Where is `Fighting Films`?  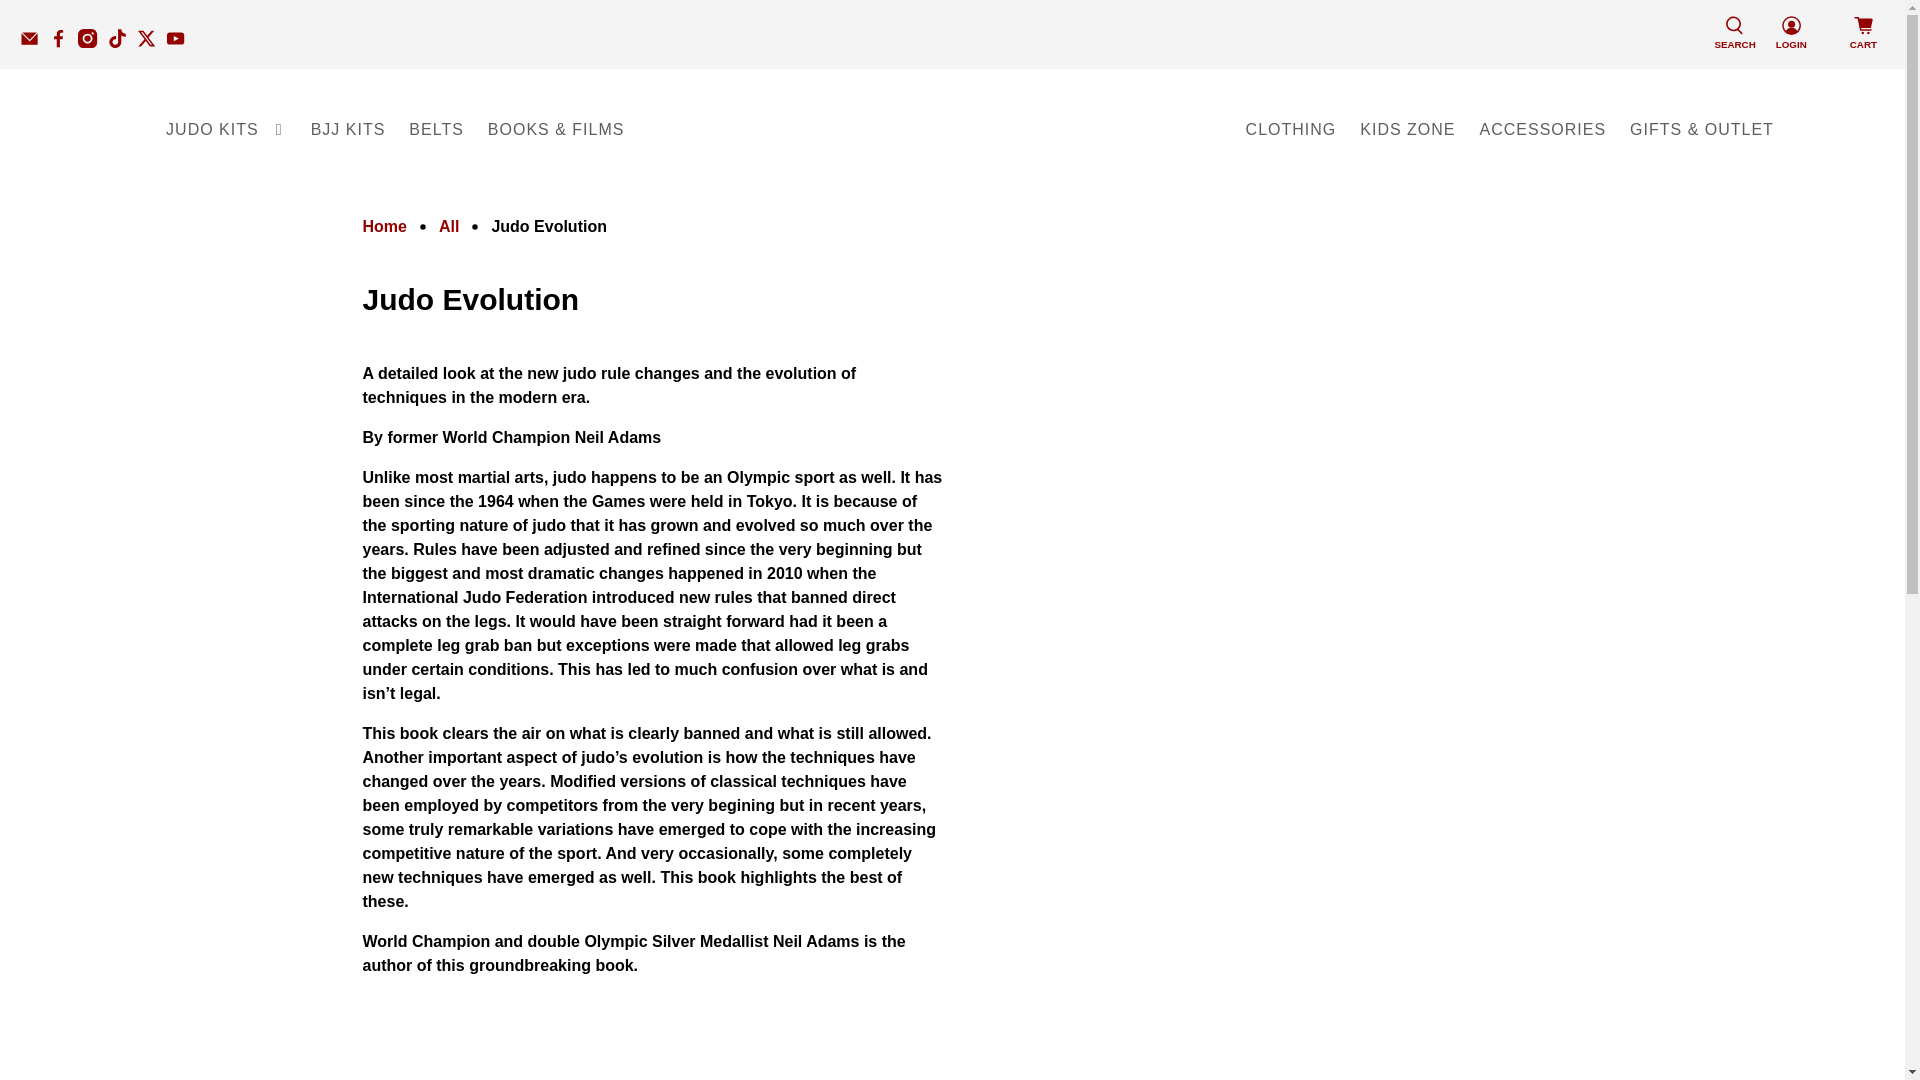
Fighting Films is located at coordinates (384, 227).